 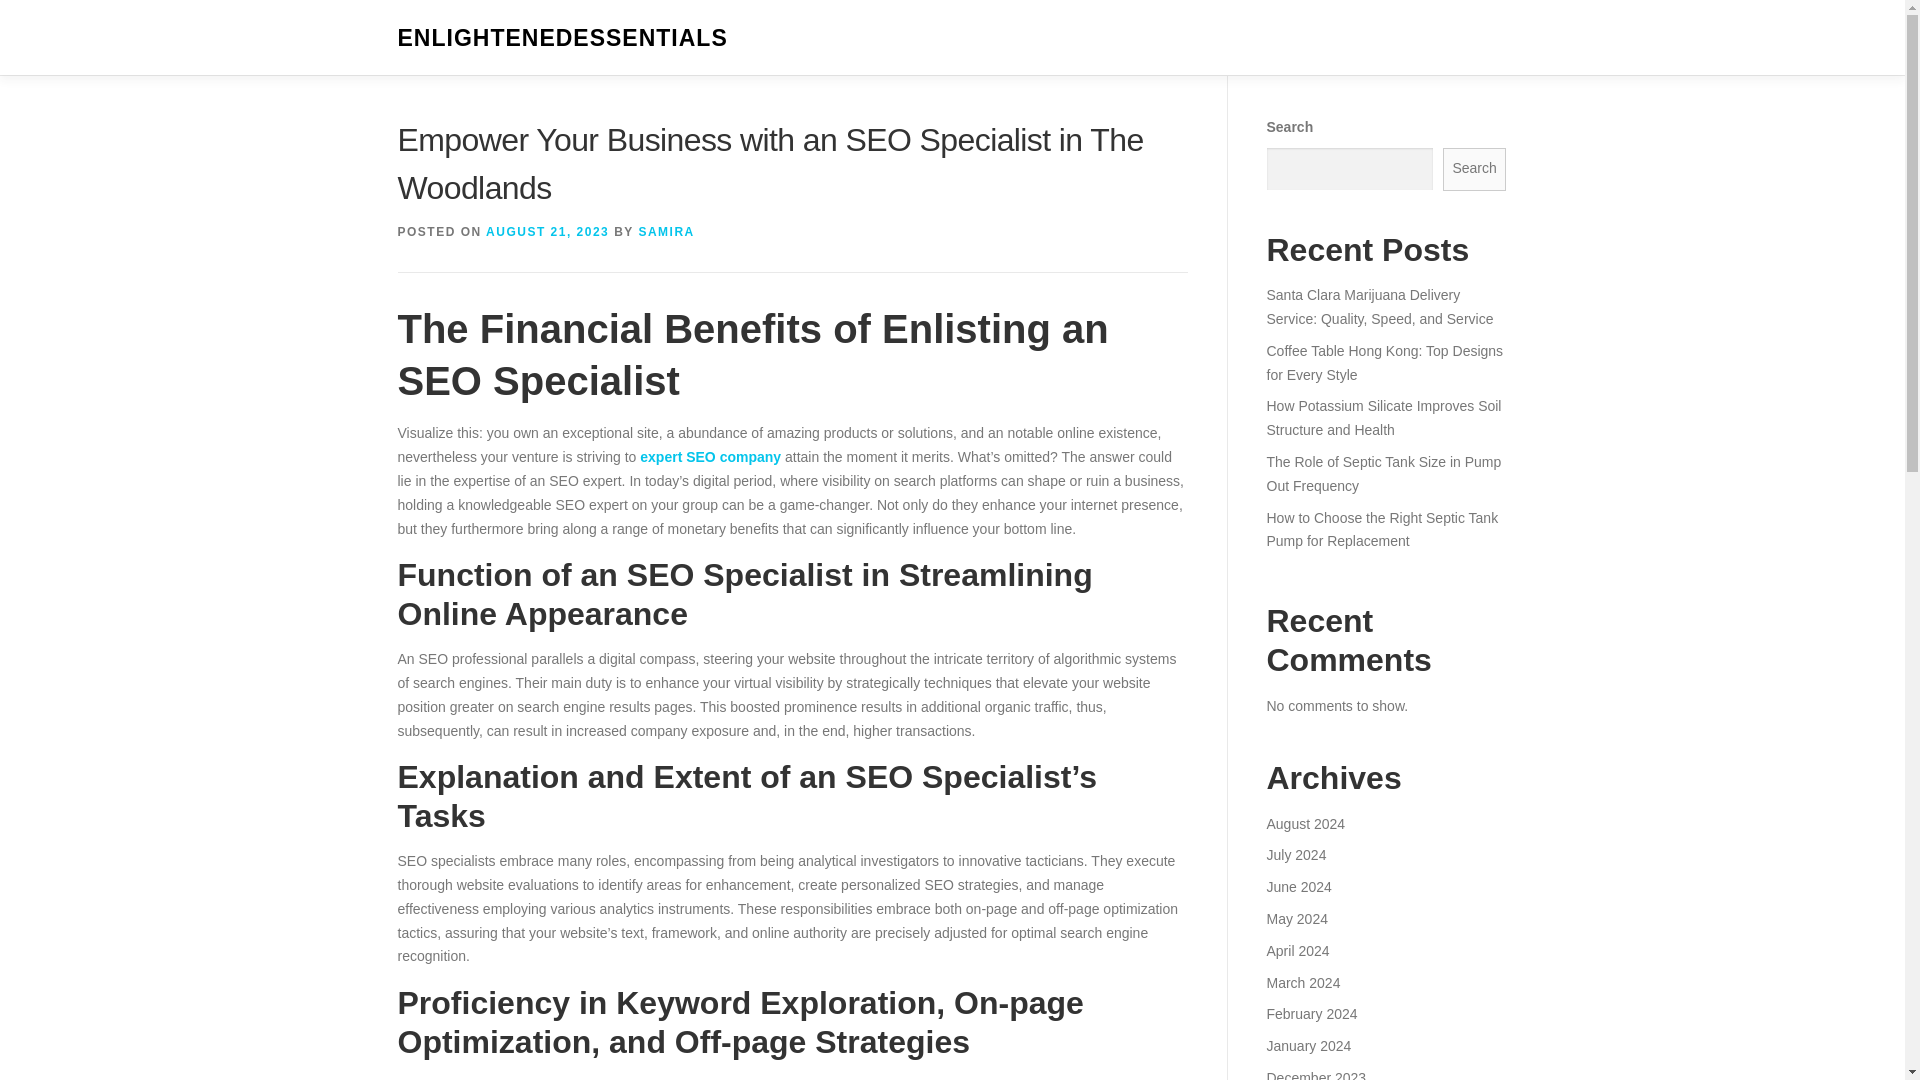 What do you see at coordinates (1298, 887) in the screenshot?
I see `June 2024` at bounding box center [1298, 887].